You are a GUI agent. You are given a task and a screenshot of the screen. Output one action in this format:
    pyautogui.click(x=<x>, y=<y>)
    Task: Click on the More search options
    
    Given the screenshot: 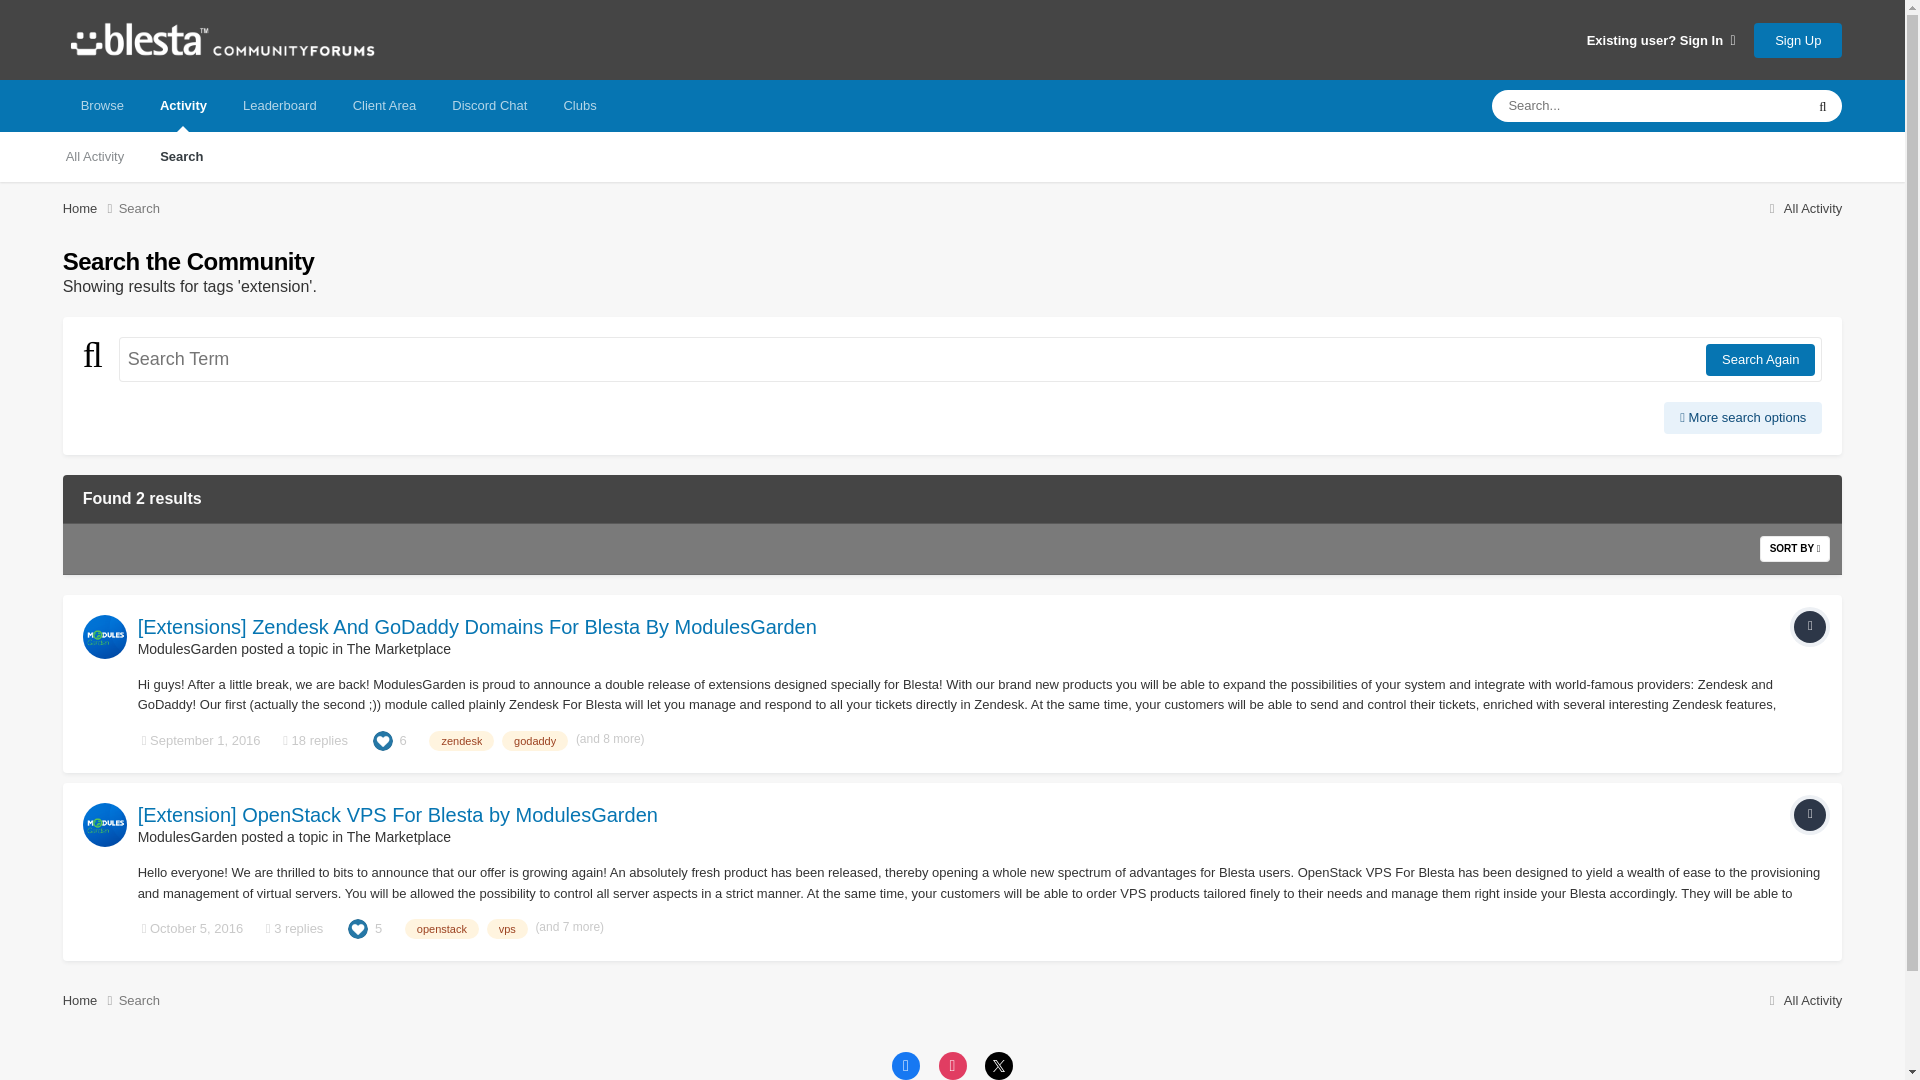 What is the action you would take?
    pyautogui.click(x=1743, y=418)
    